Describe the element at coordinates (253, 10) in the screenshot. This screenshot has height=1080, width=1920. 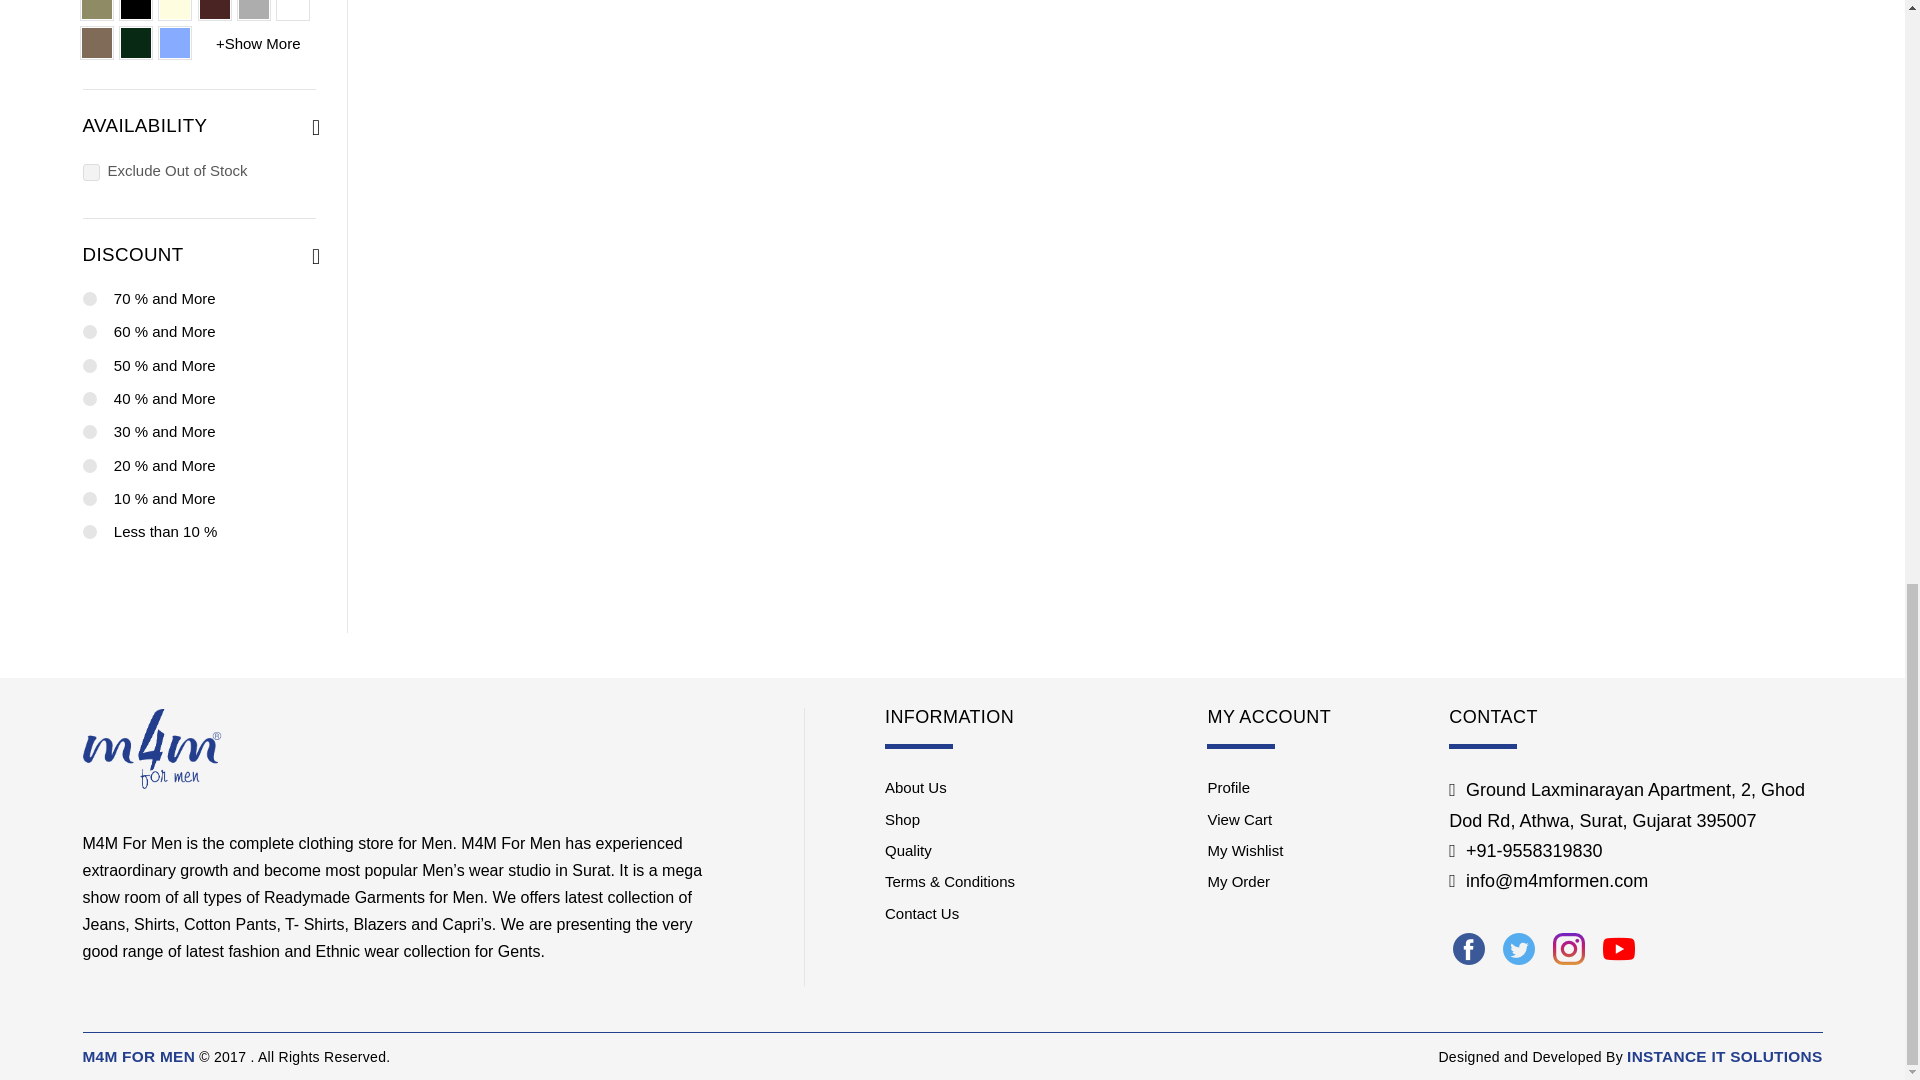
I see `SKY BLUE` at that location.